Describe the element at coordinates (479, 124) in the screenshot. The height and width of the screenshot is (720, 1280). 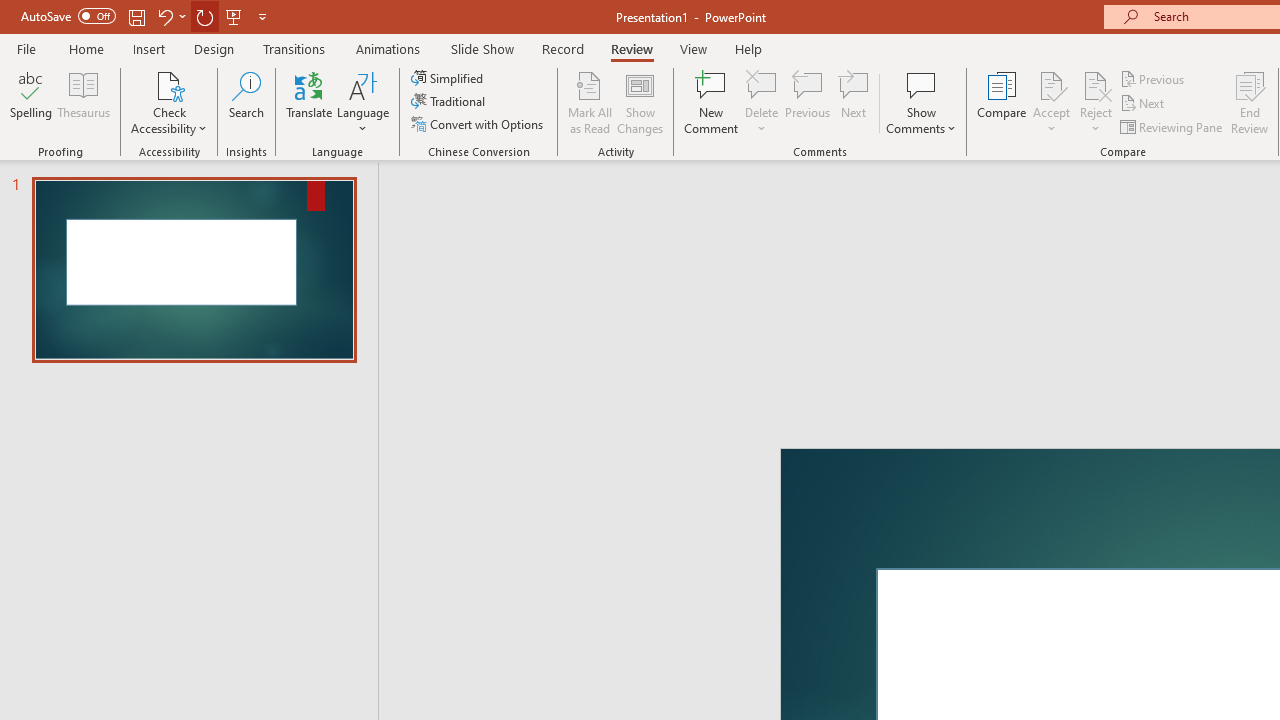
I see `Convert with Options...` at that location.